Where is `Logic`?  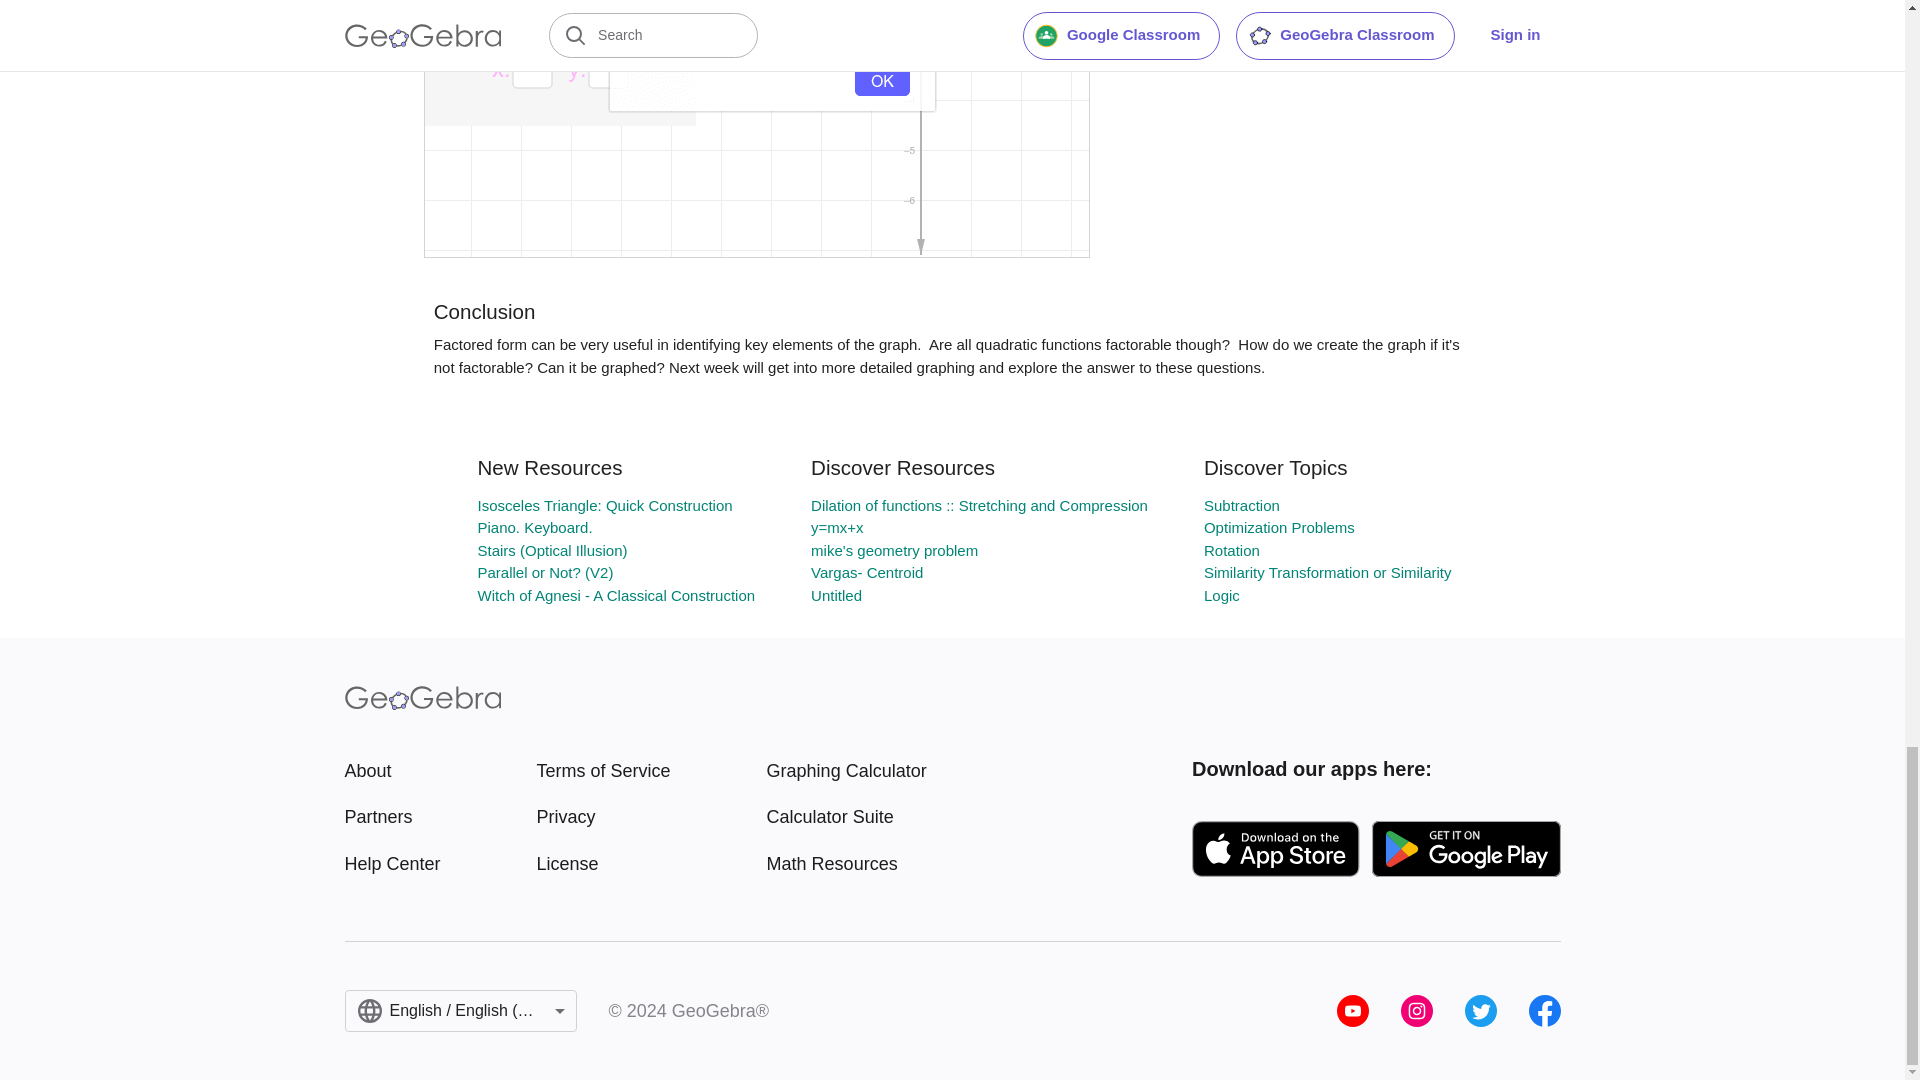 Logic is located at coordinates (1222, 595).